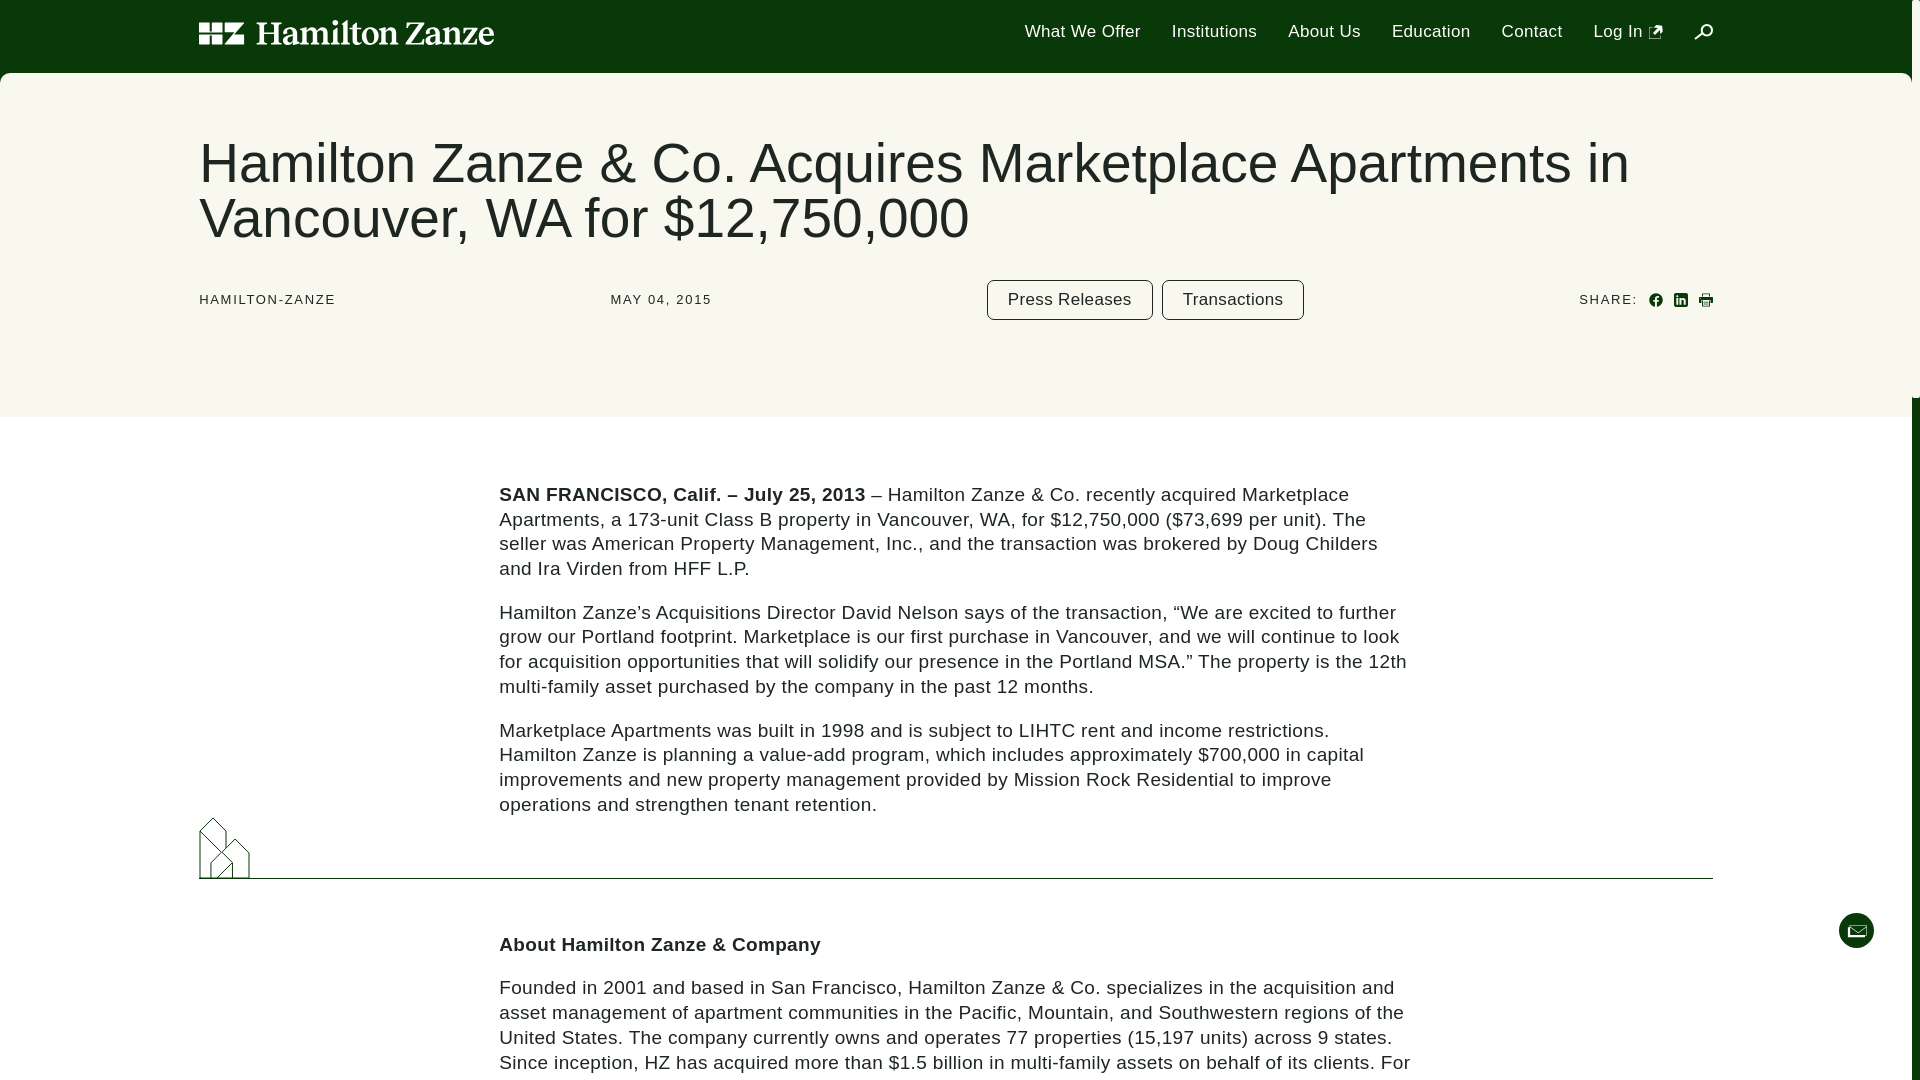  What do you see at coordinates (1082, 32) in the screenshot?
I see `What We Offer` at bounding box center [1082, 32].